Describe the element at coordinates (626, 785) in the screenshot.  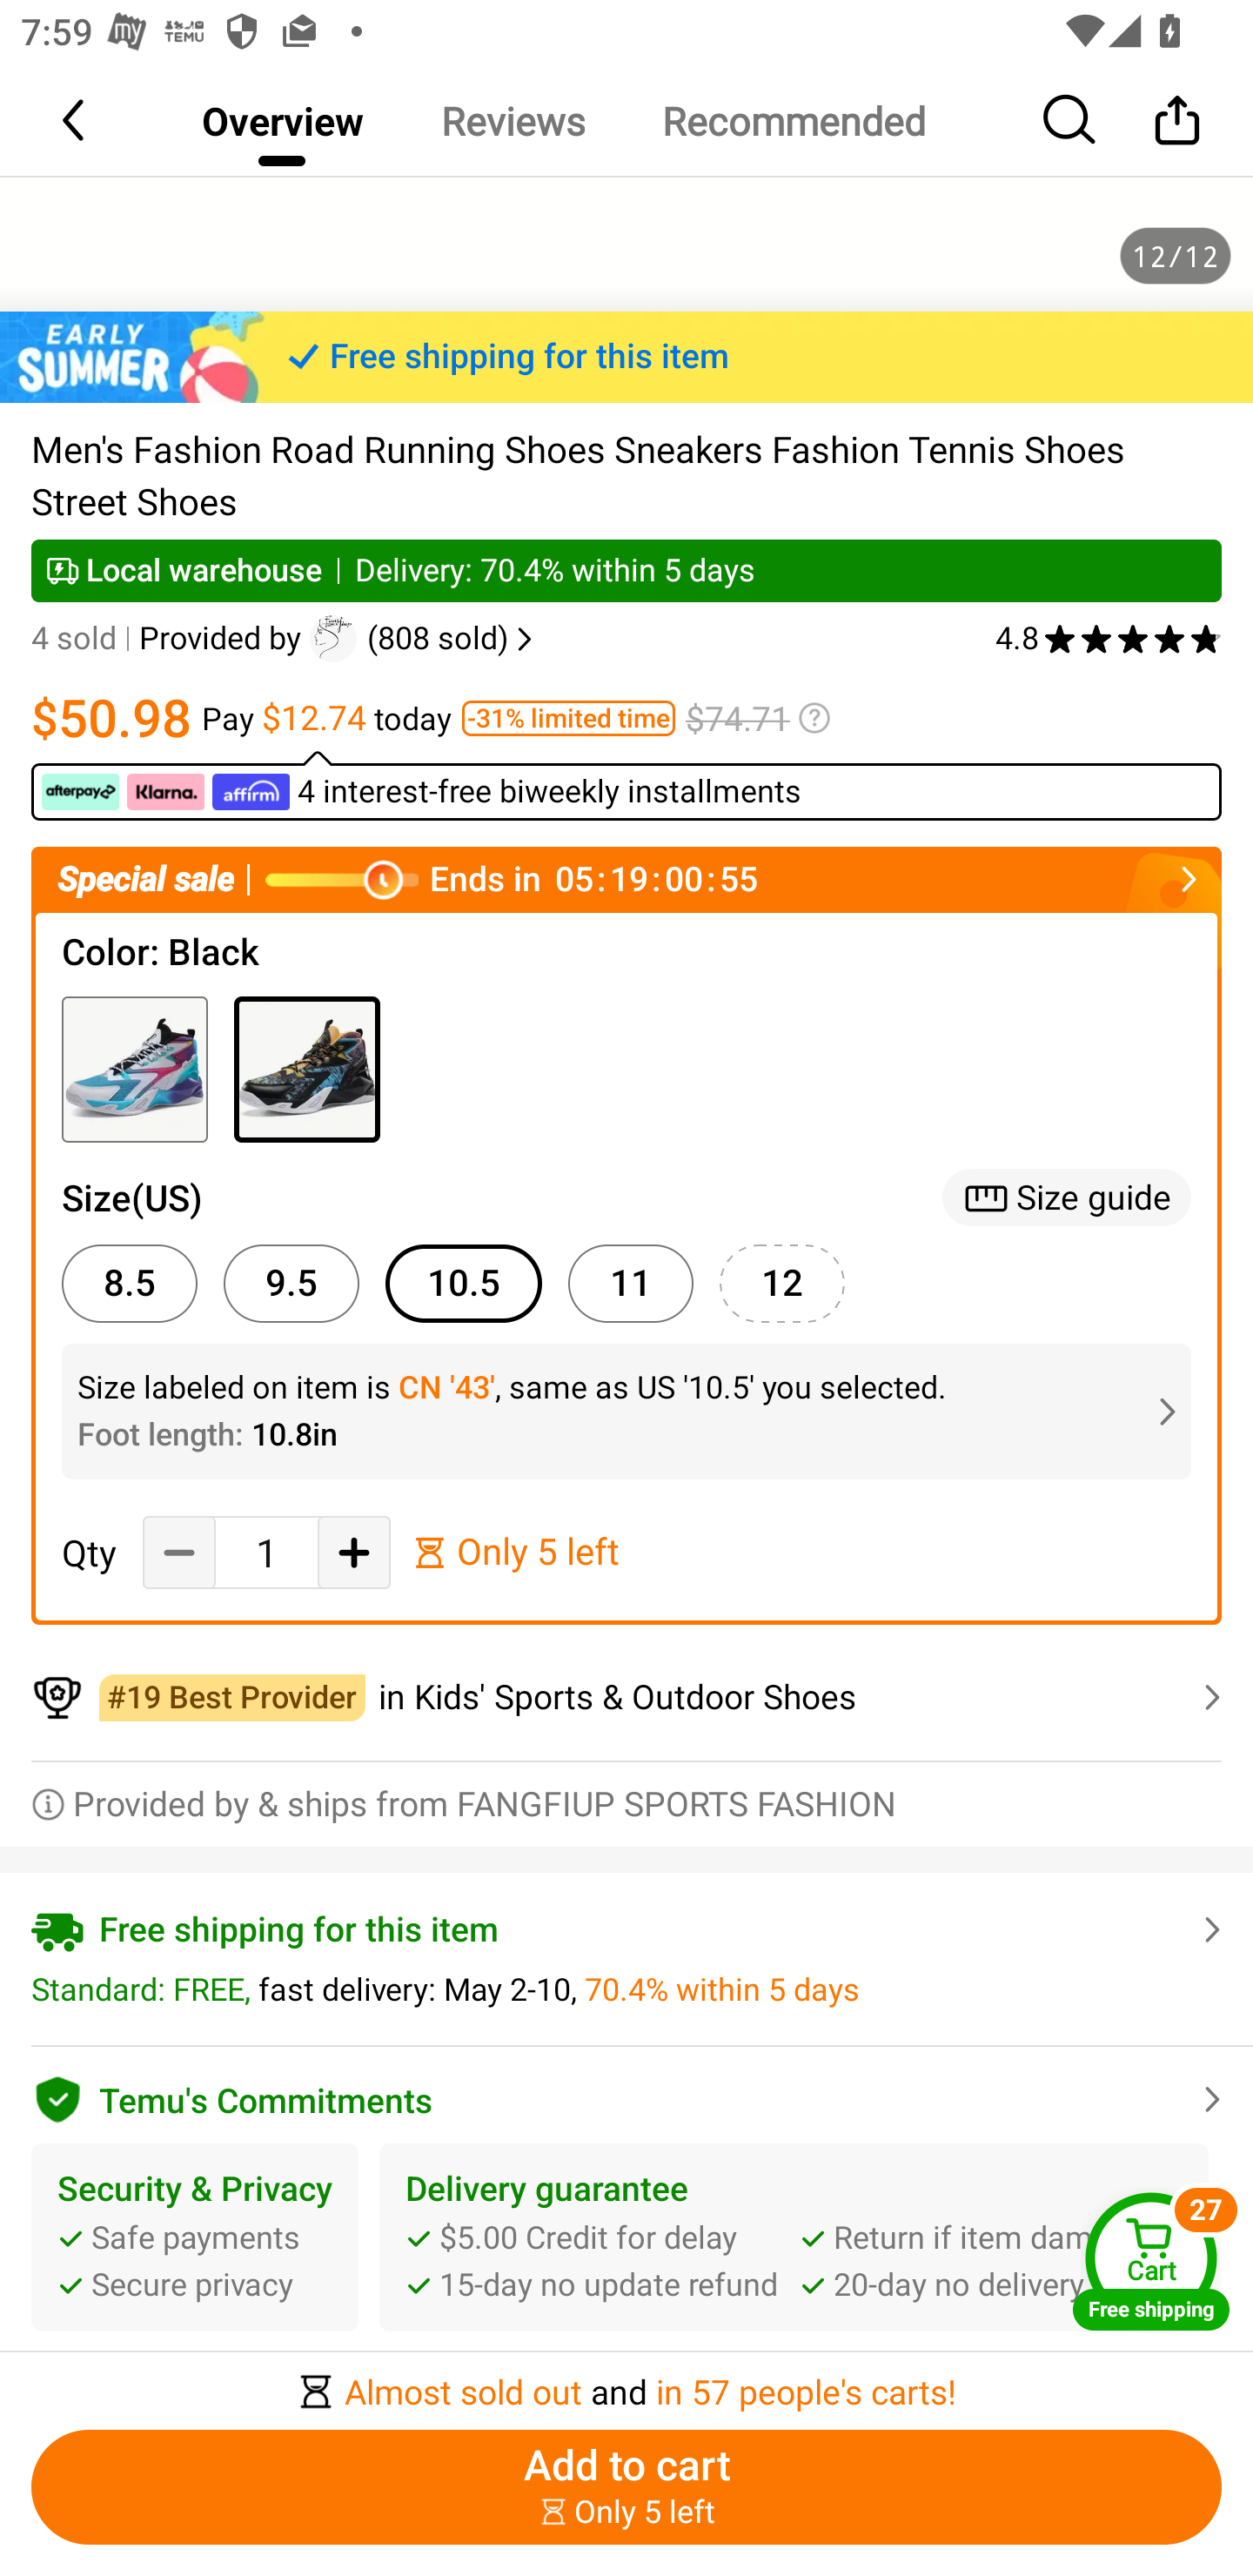
I see `￼ ￼ ￼ 4 interest-free biweekly installments` at that location.